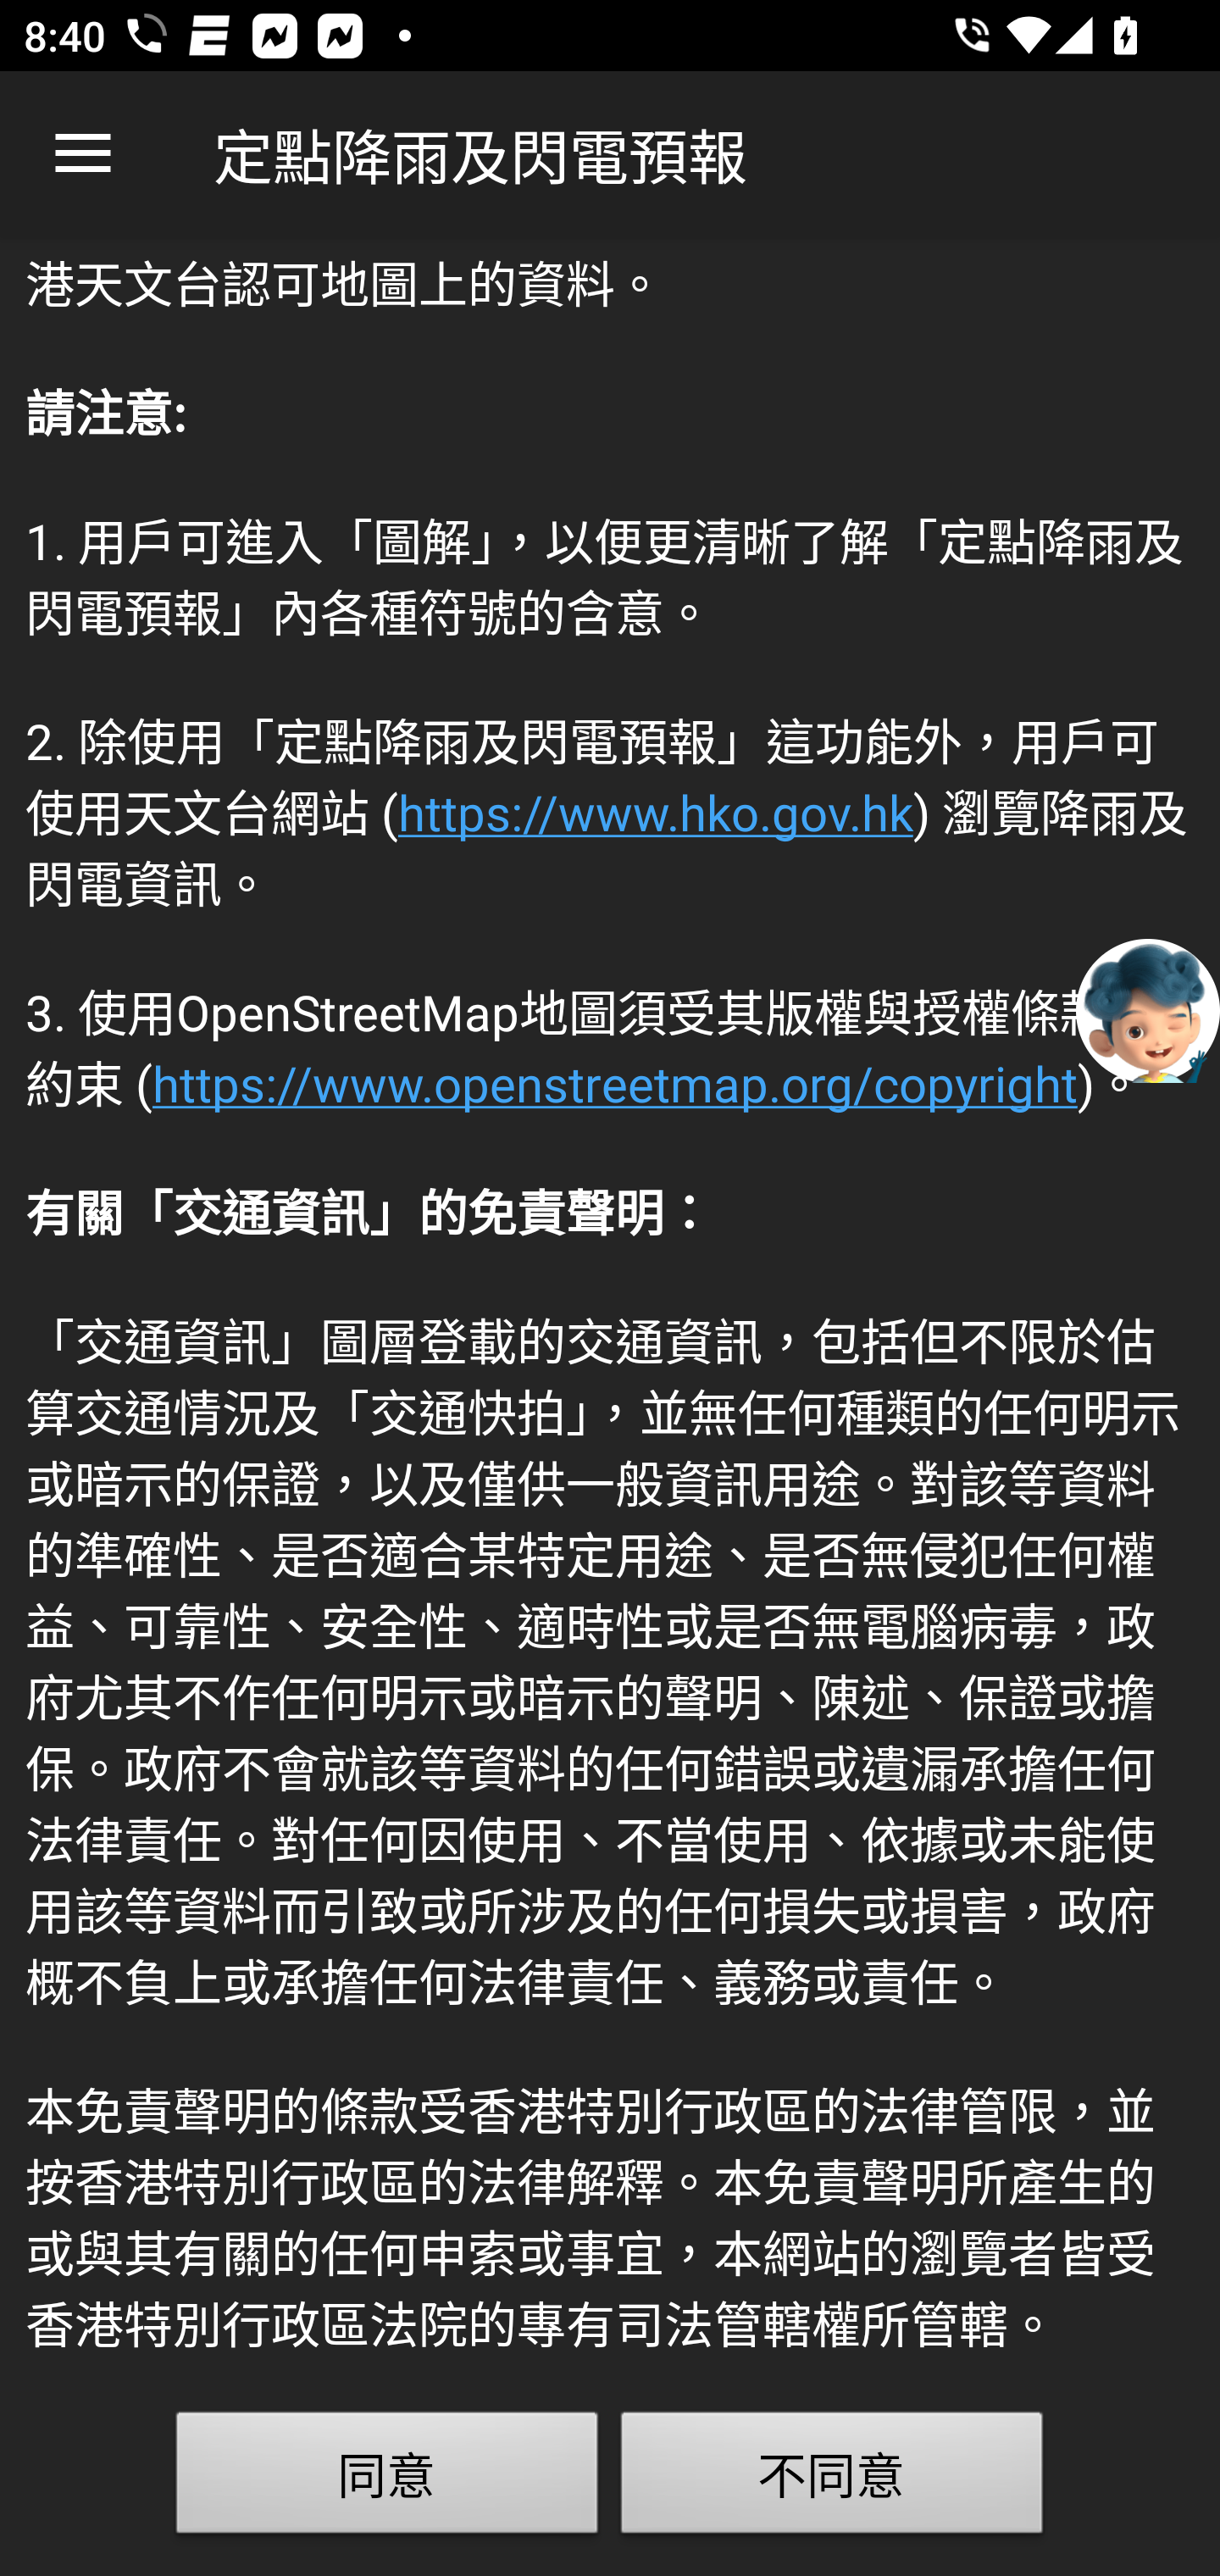  What do you see at coordinates (387, 2479) in the screenshot?
I see `同意` at bounding box center [387, 2479].